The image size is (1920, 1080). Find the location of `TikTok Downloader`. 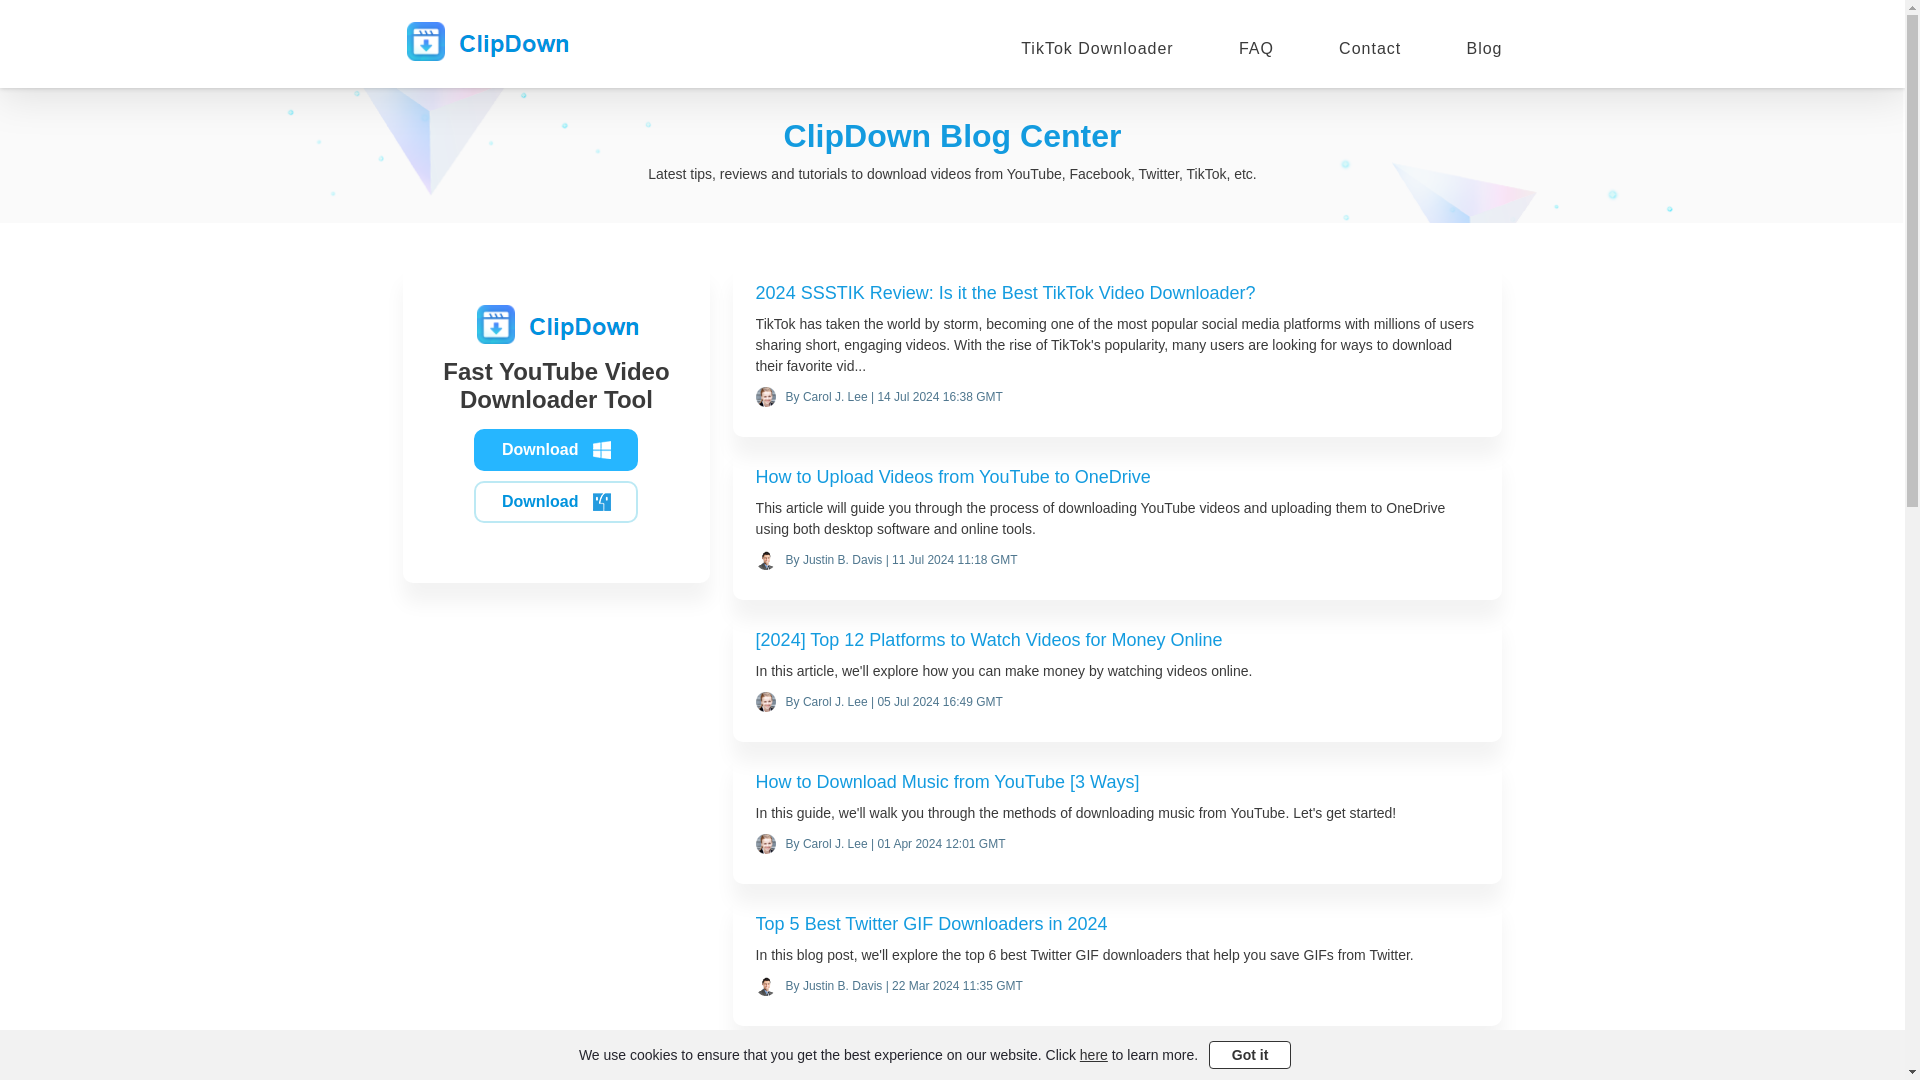

TikTok Downloader is located at coordinates (1097, 48).